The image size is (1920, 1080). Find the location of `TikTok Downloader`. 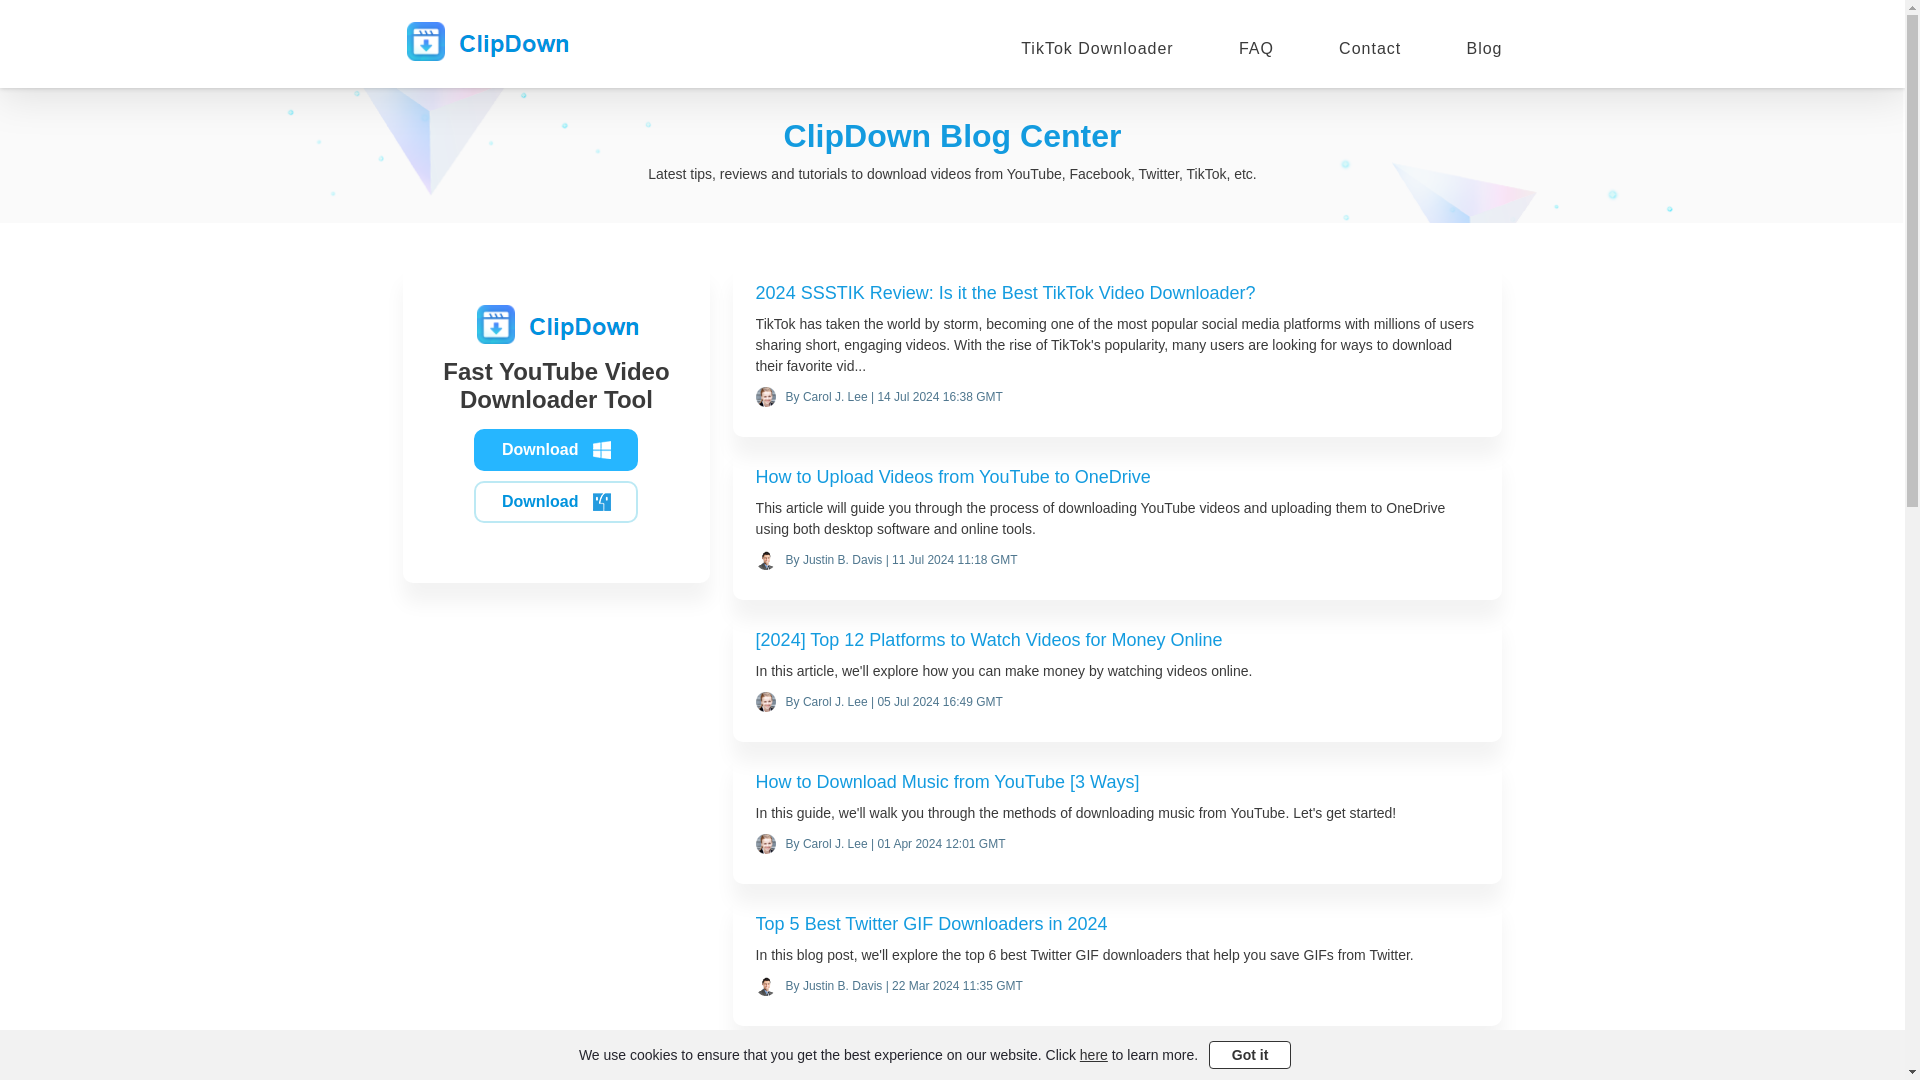

TikTok Downloader is located at coordinates (1097, 48).